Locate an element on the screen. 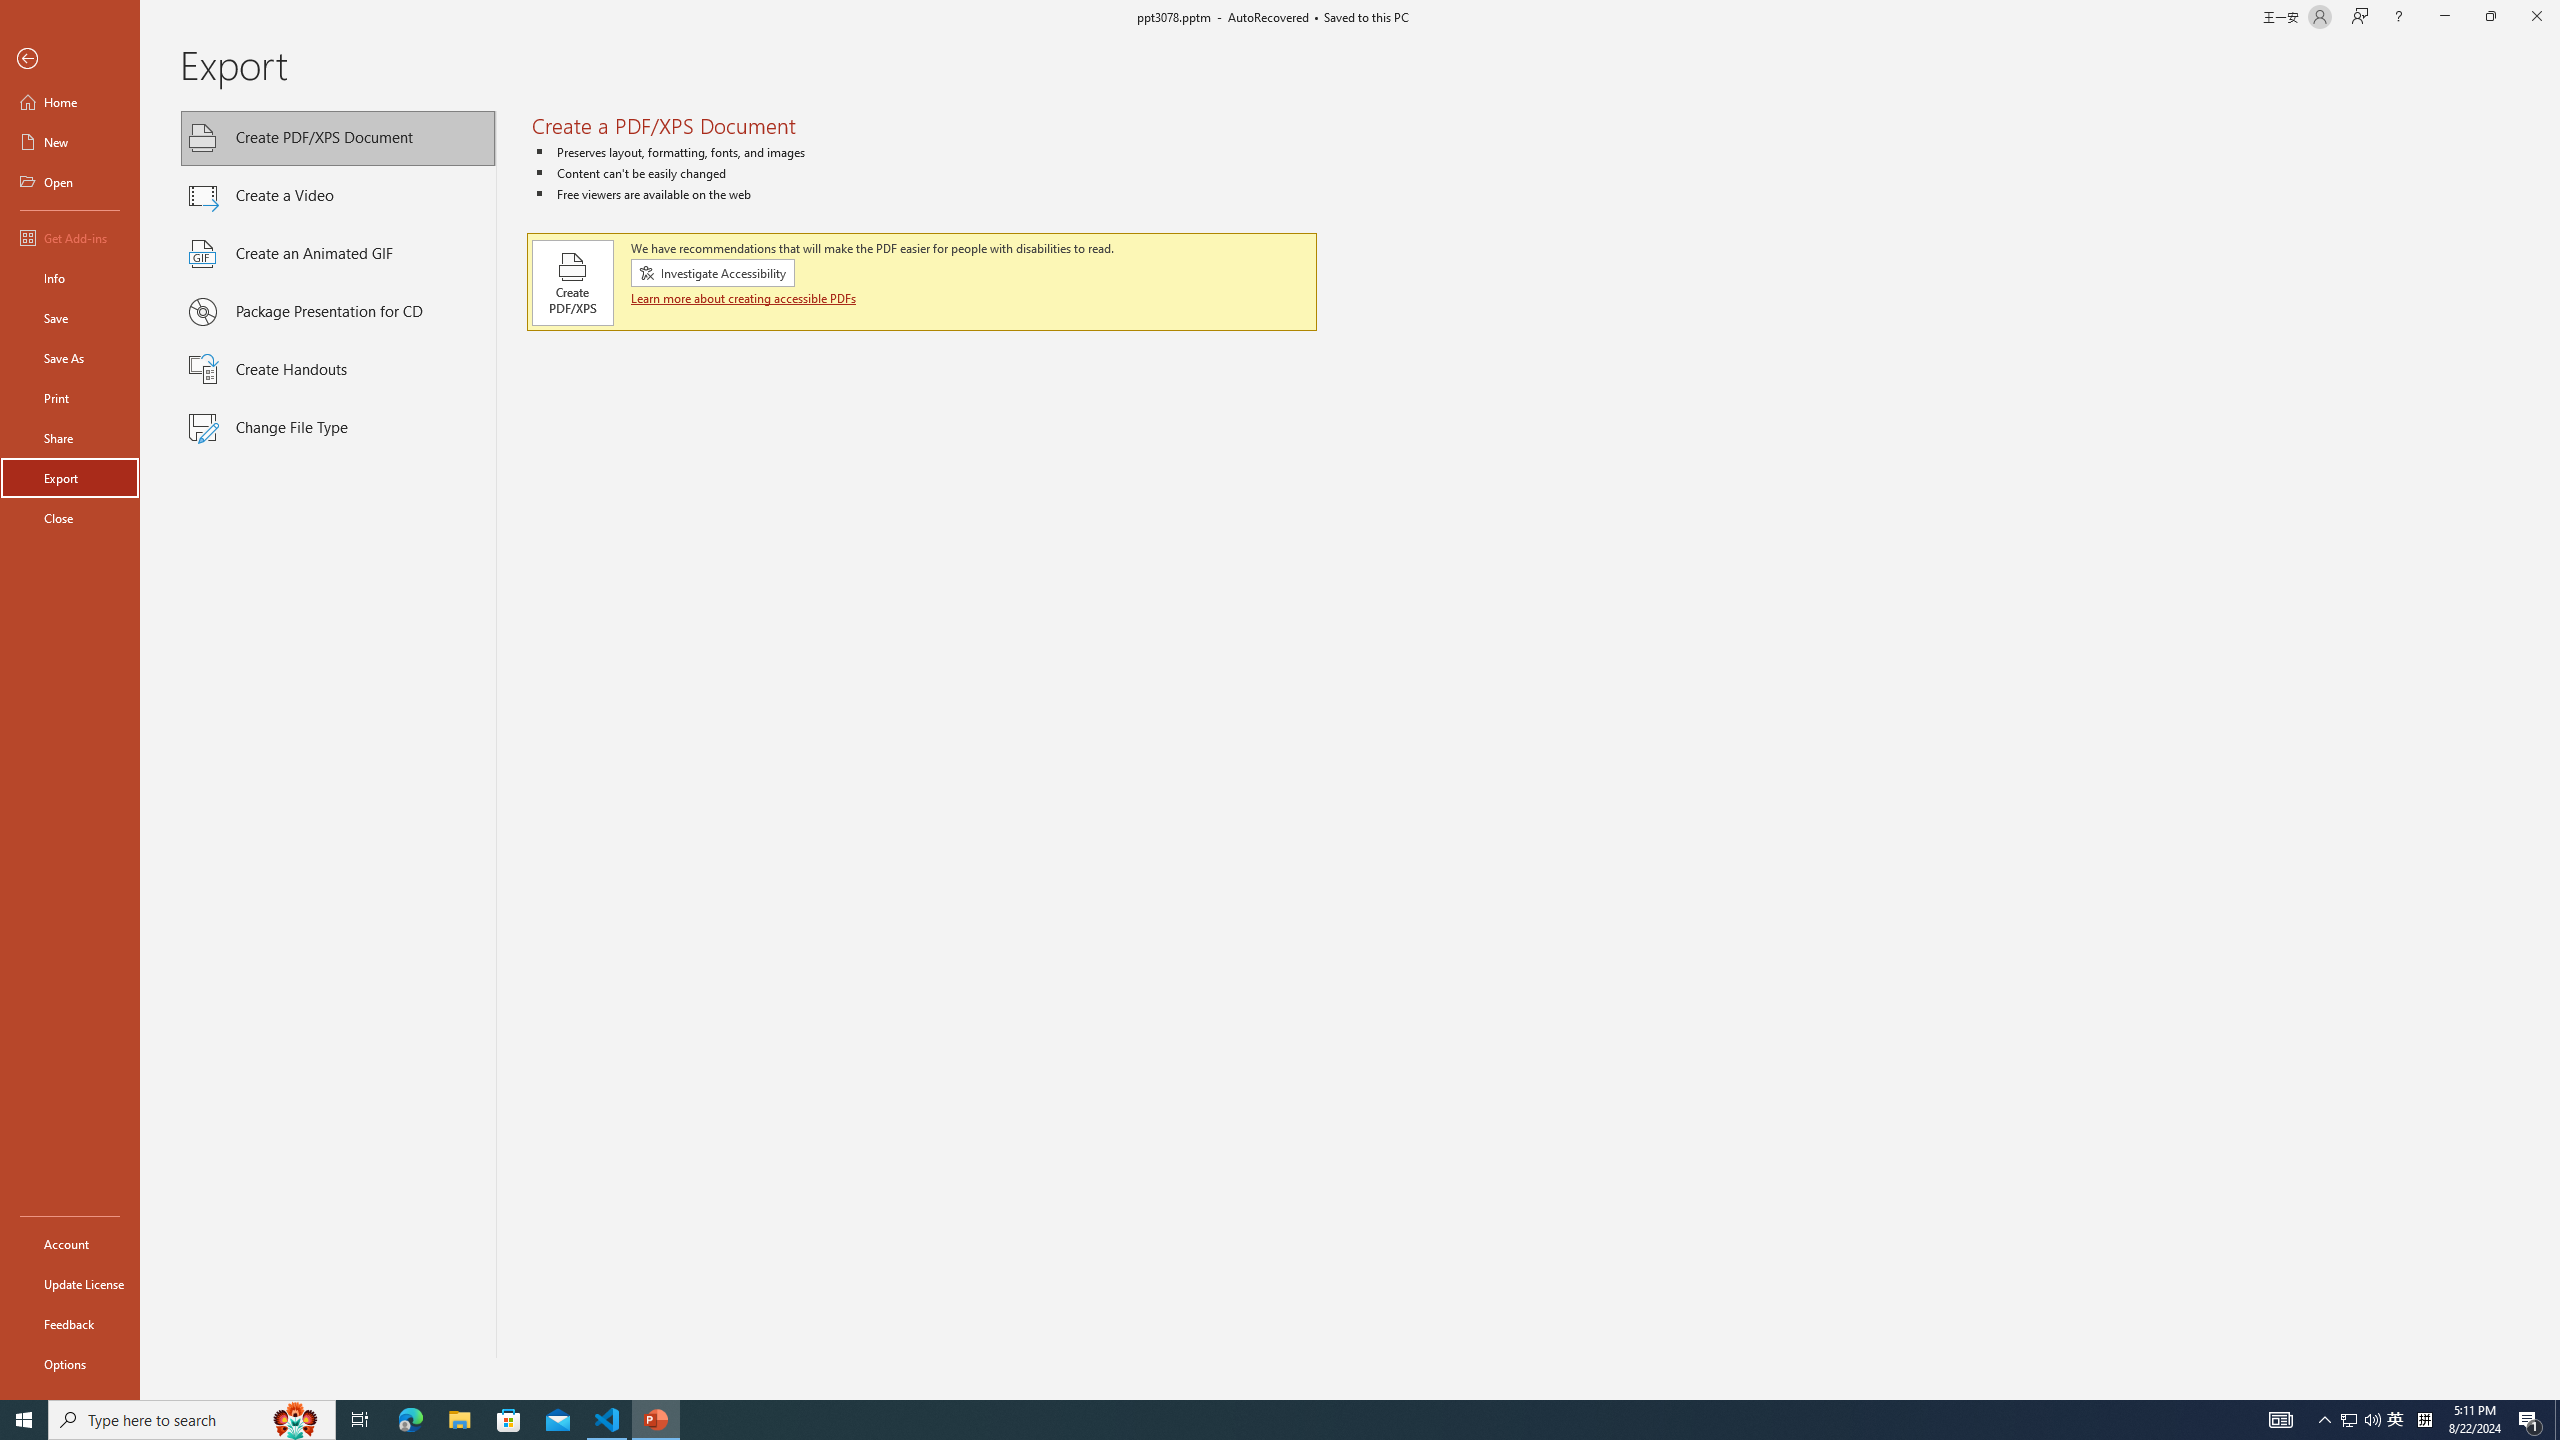 This screenshot has width=2560, height=1440. Save As is located at coordinates (70, 358).